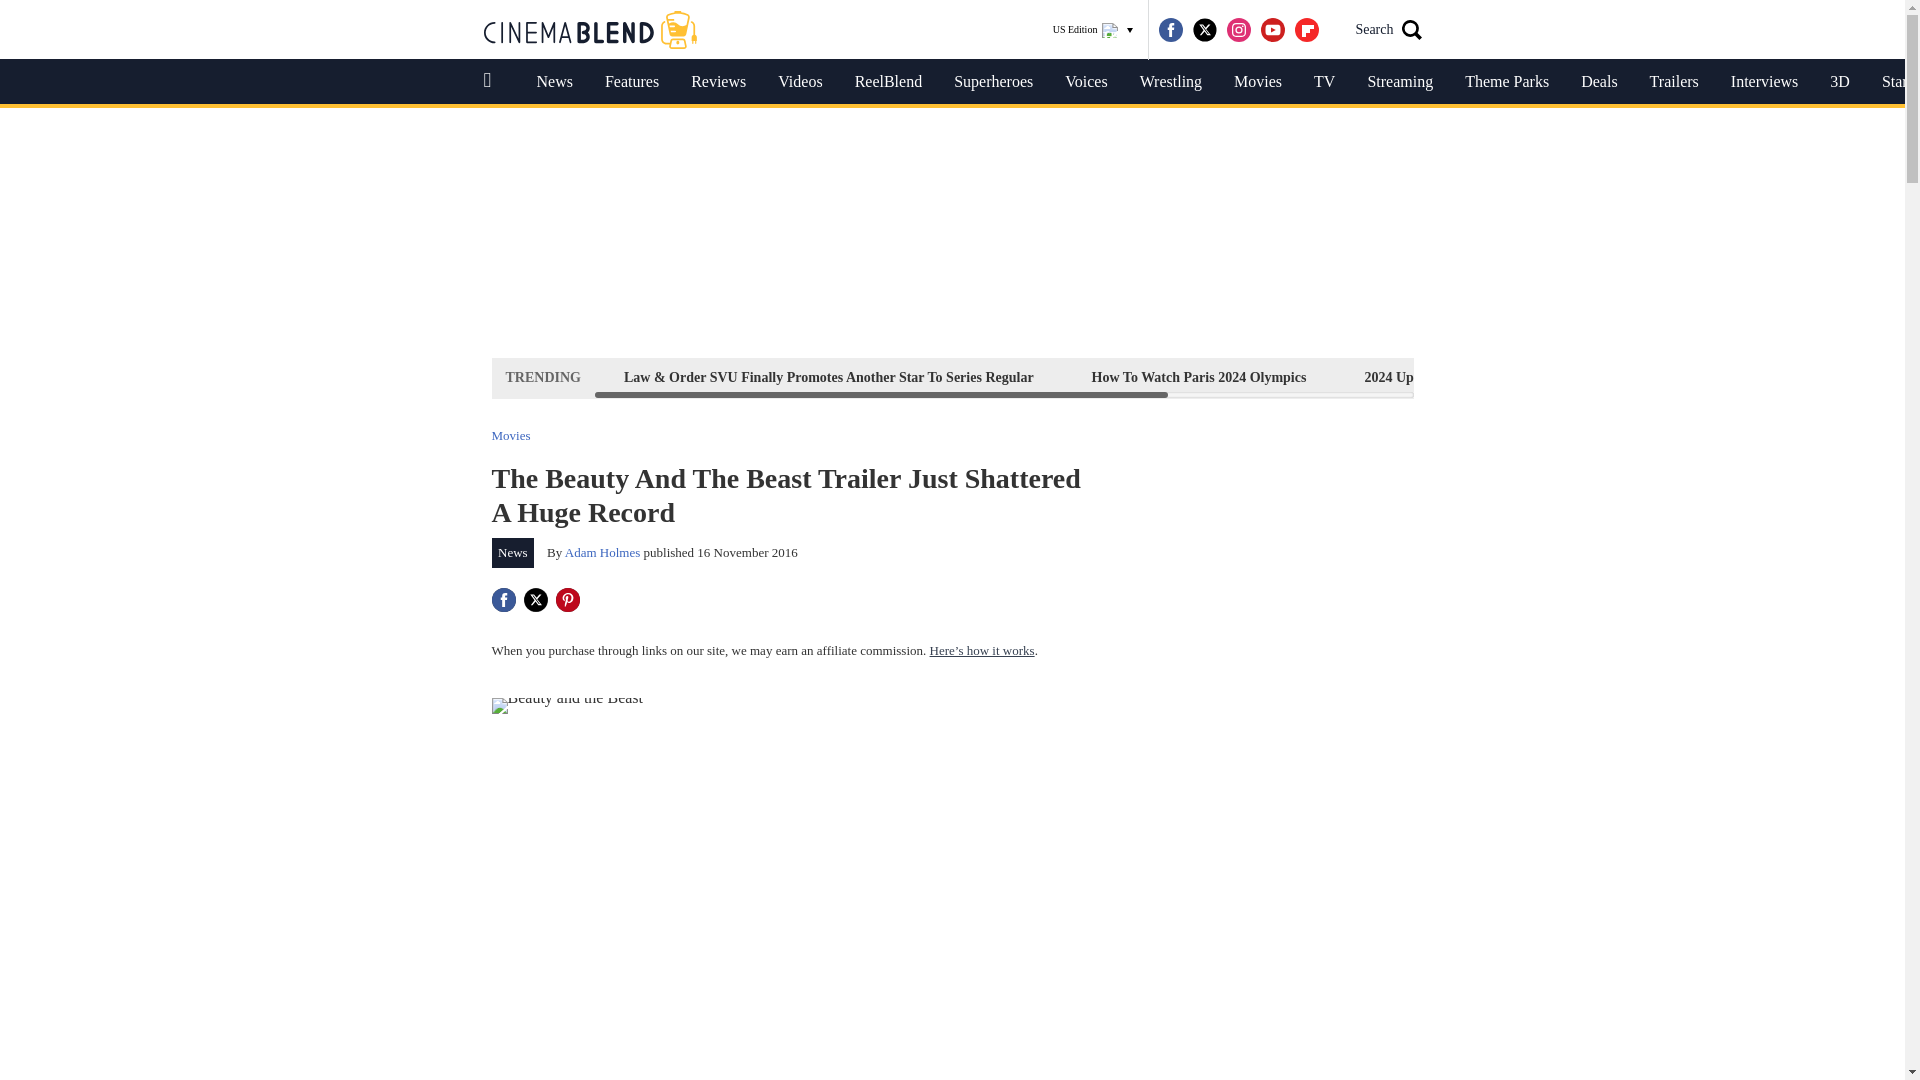  Describe the element at coordinates (1086, 82) in the screenshot. I see `Voices` at that location.